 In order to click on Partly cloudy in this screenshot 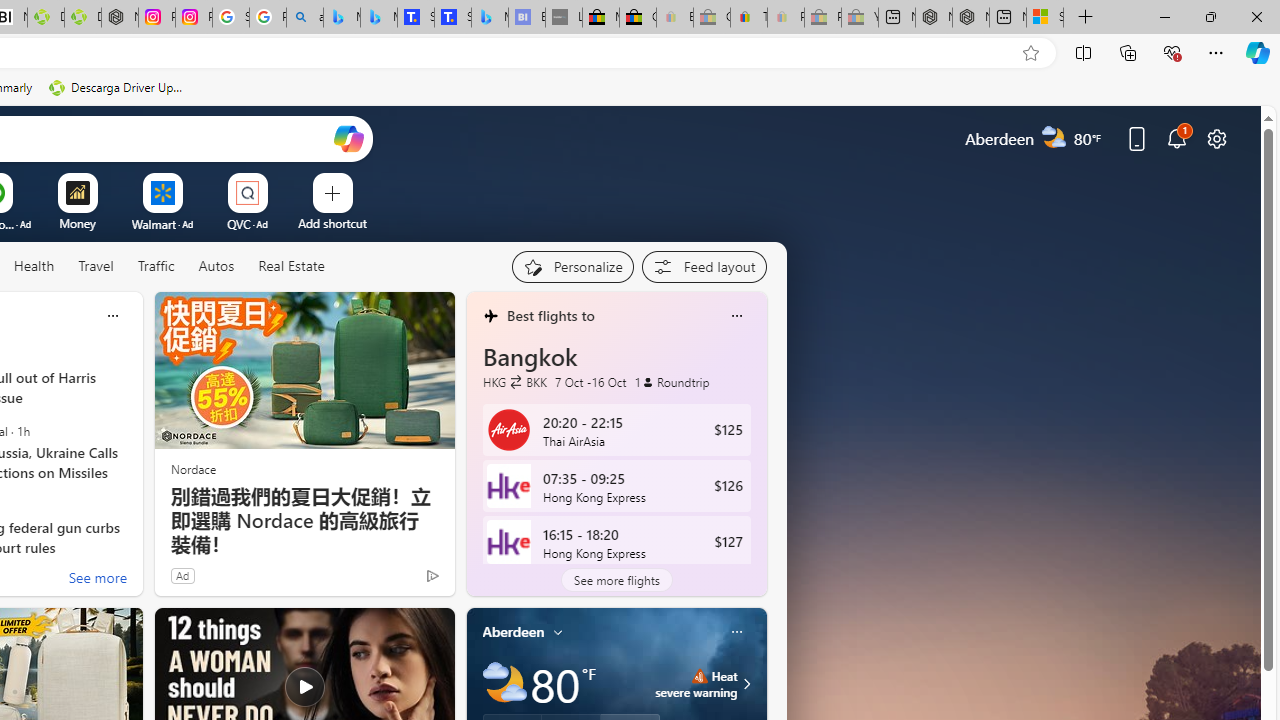, I will do `click(504, 684)`.